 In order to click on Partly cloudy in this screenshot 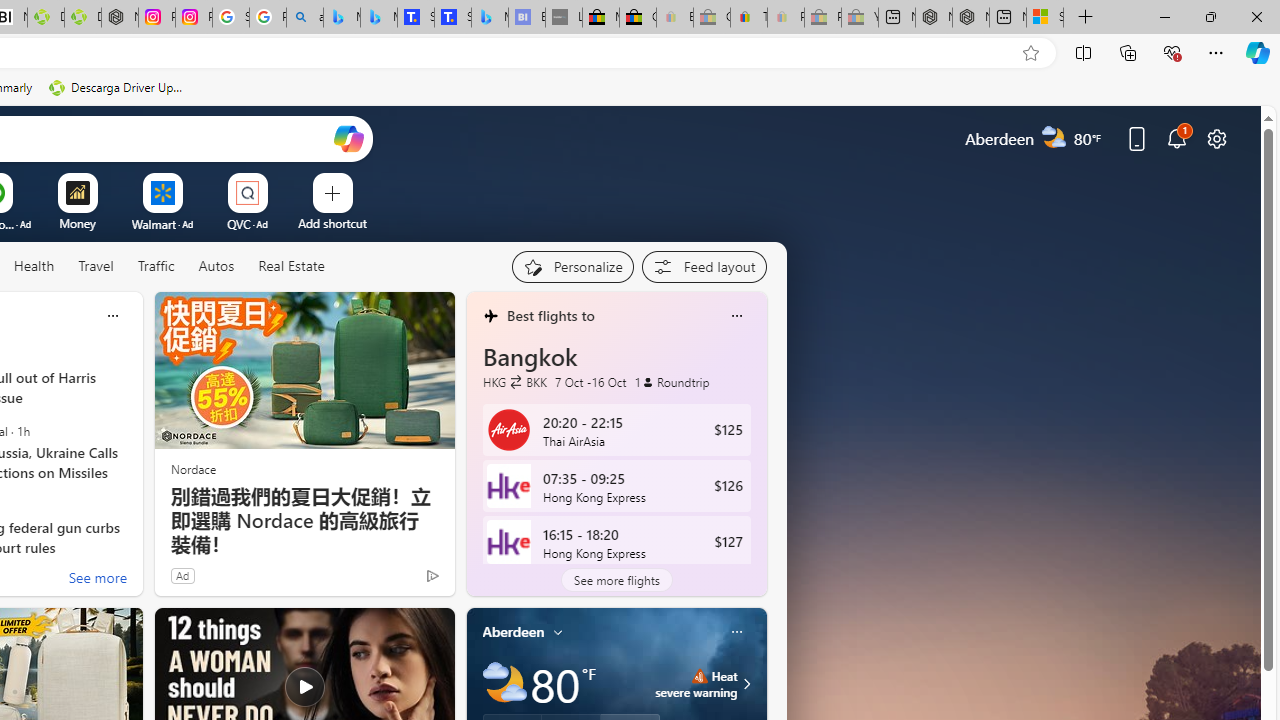, I will do `click(504, 684)`.